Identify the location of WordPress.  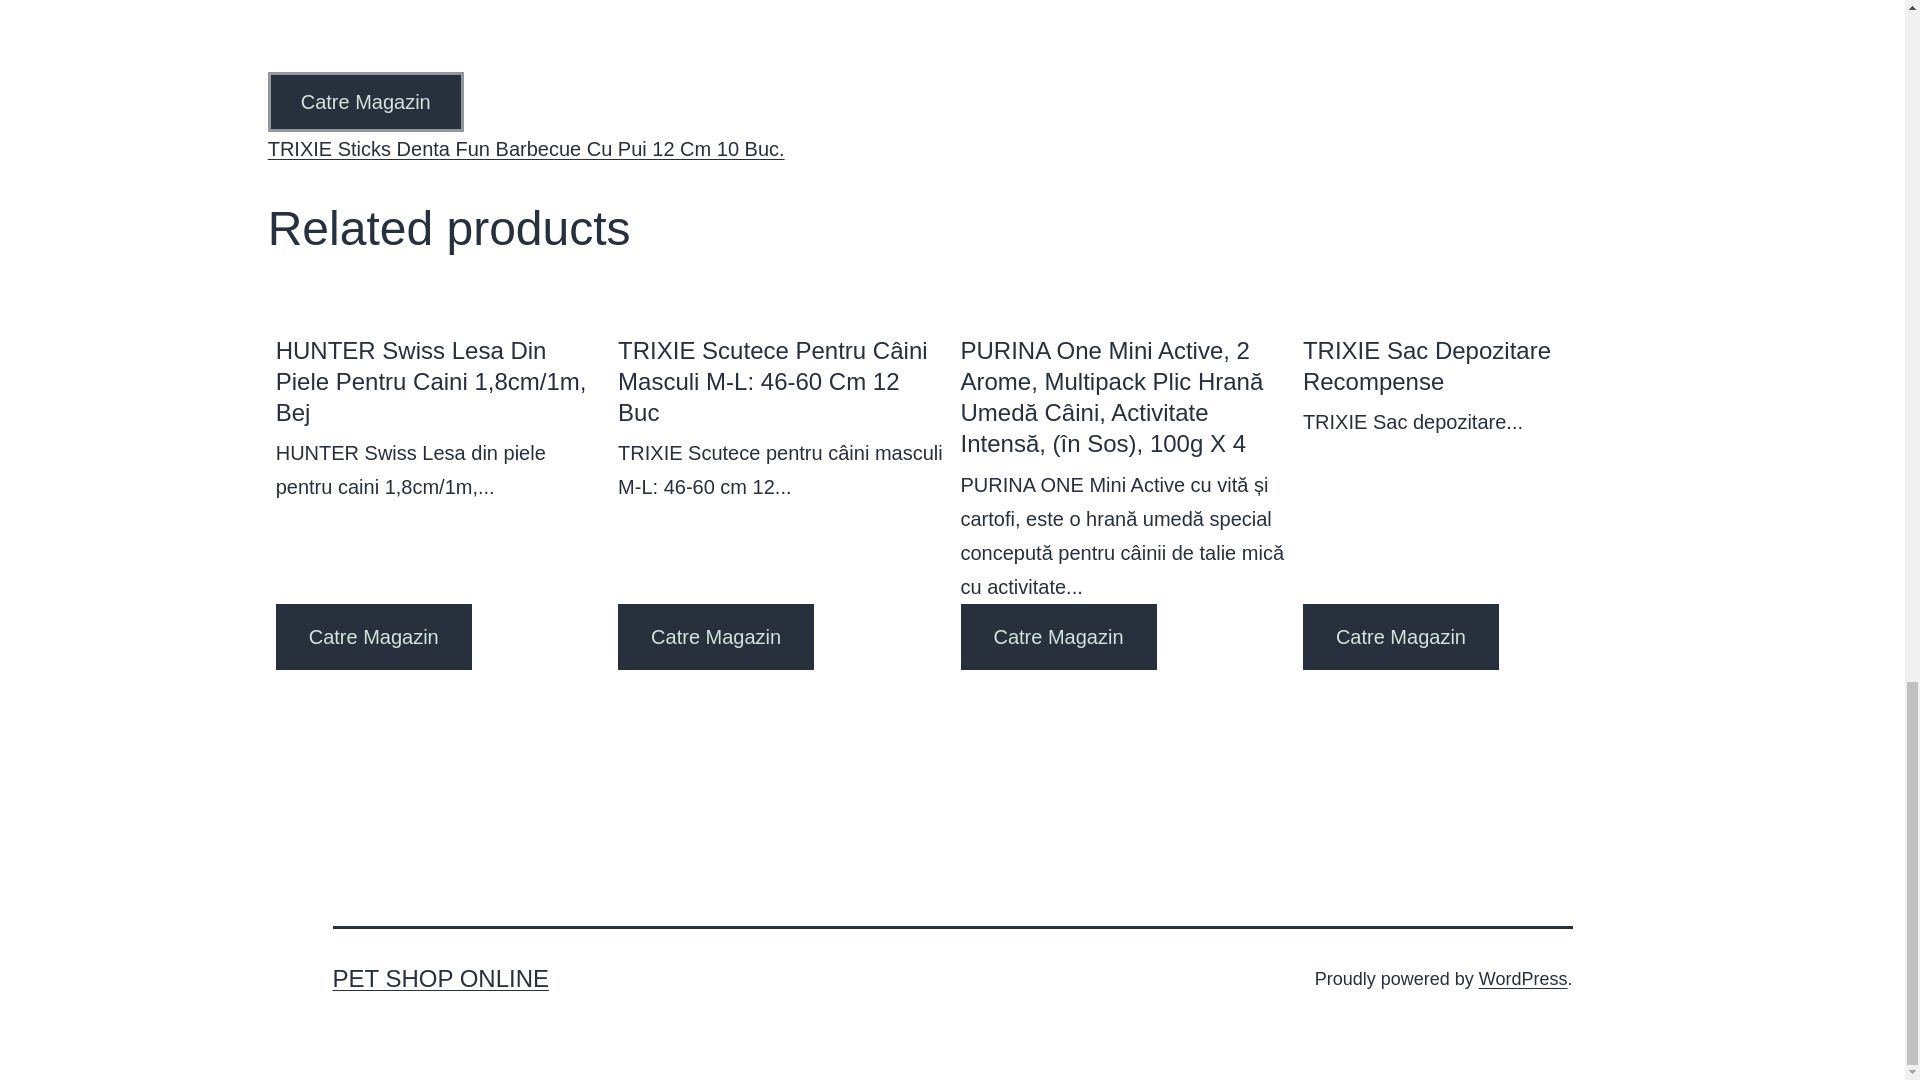
(1523, 978).